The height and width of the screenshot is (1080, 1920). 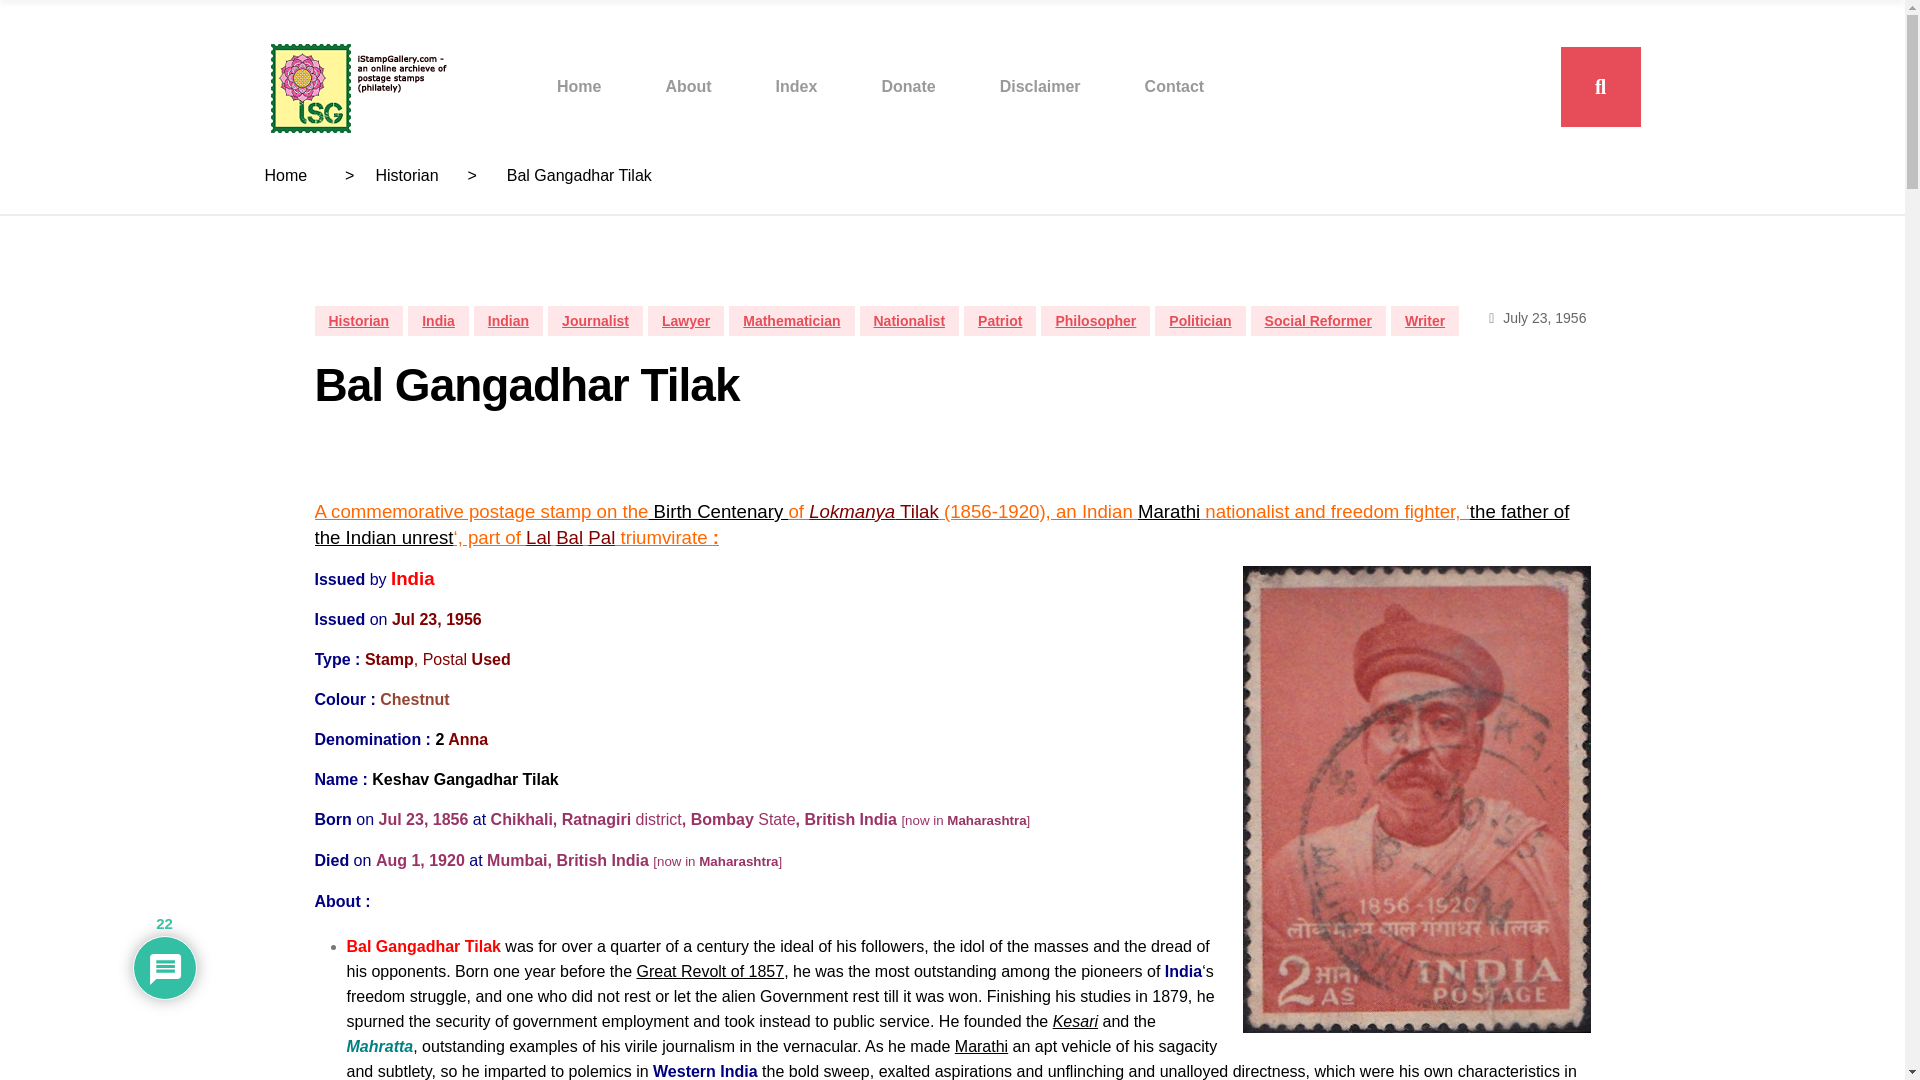 I want to click on Patriot, so click(x=1000, y=320).